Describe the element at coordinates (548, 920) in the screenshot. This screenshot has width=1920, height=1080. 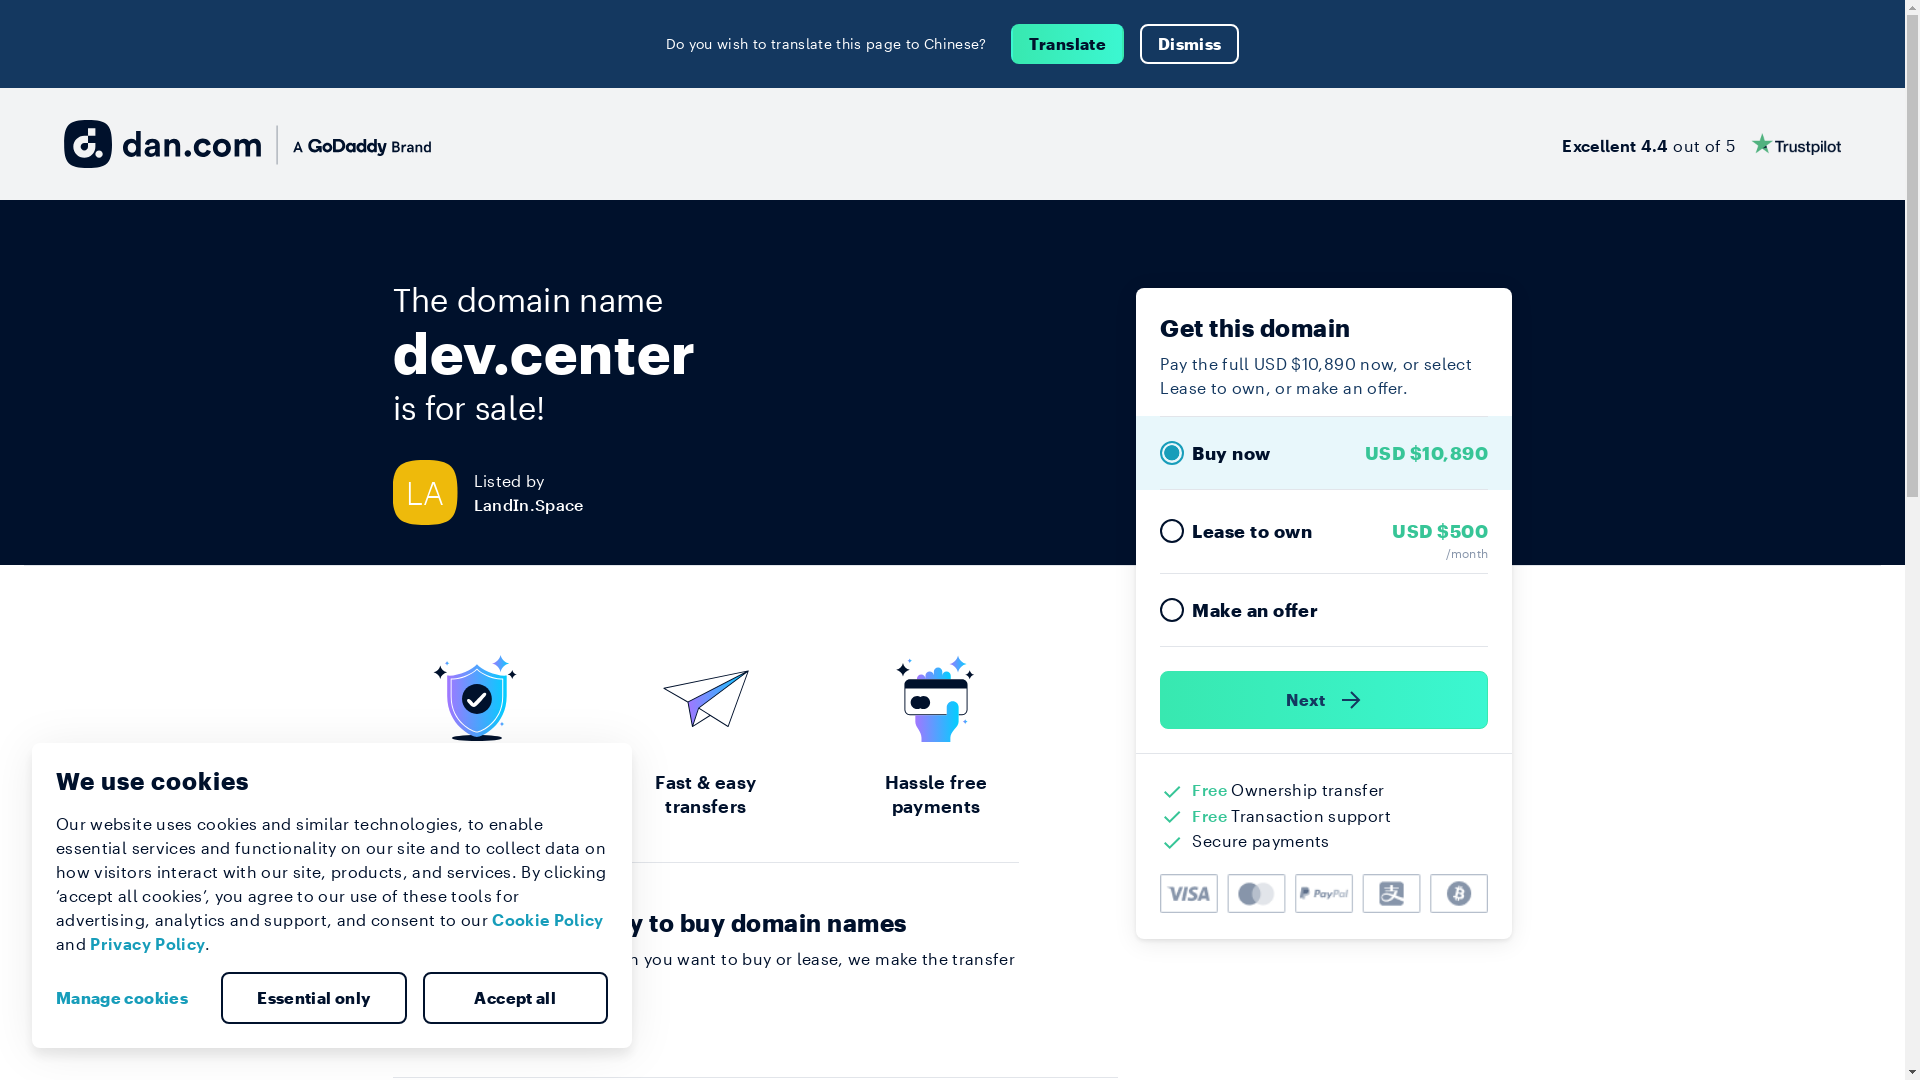
I see `Cookie Policy` at that location.